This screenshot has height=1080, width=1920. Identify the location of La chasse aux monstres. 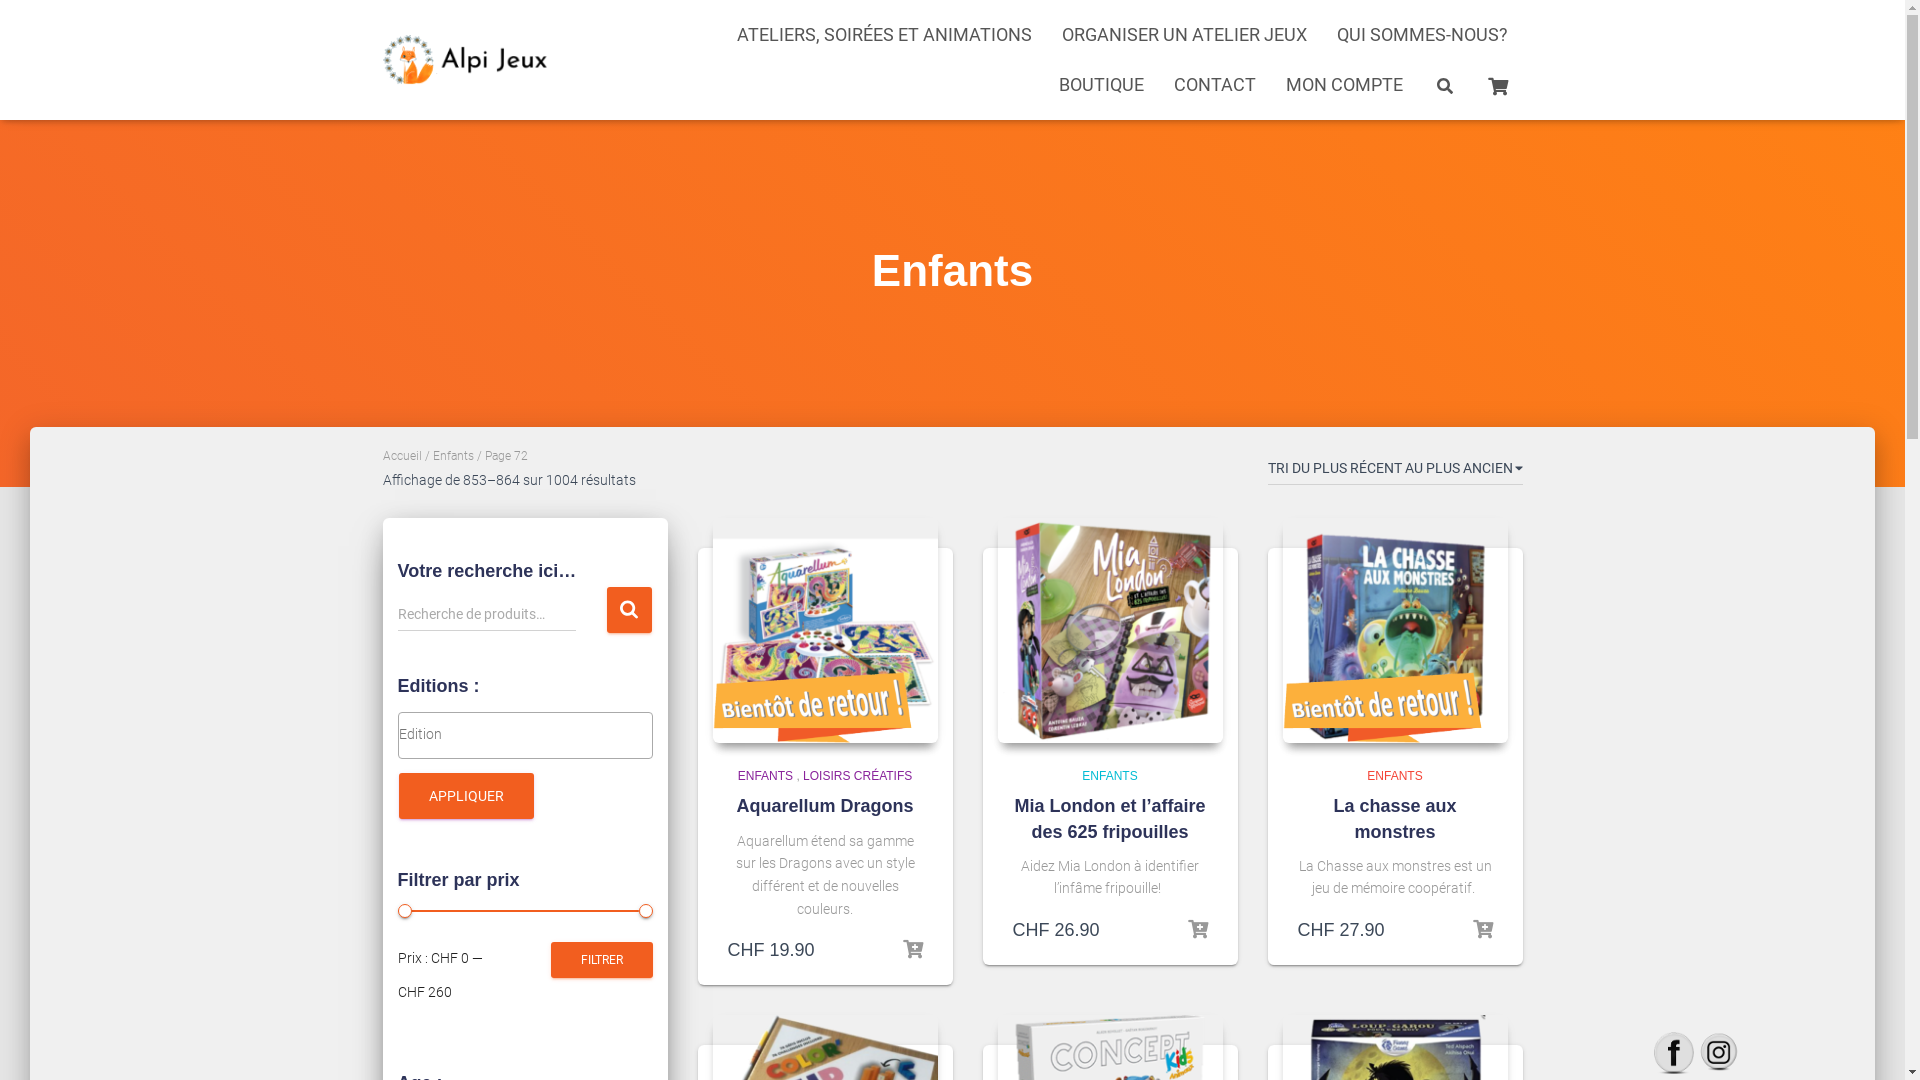
(1394, 630).